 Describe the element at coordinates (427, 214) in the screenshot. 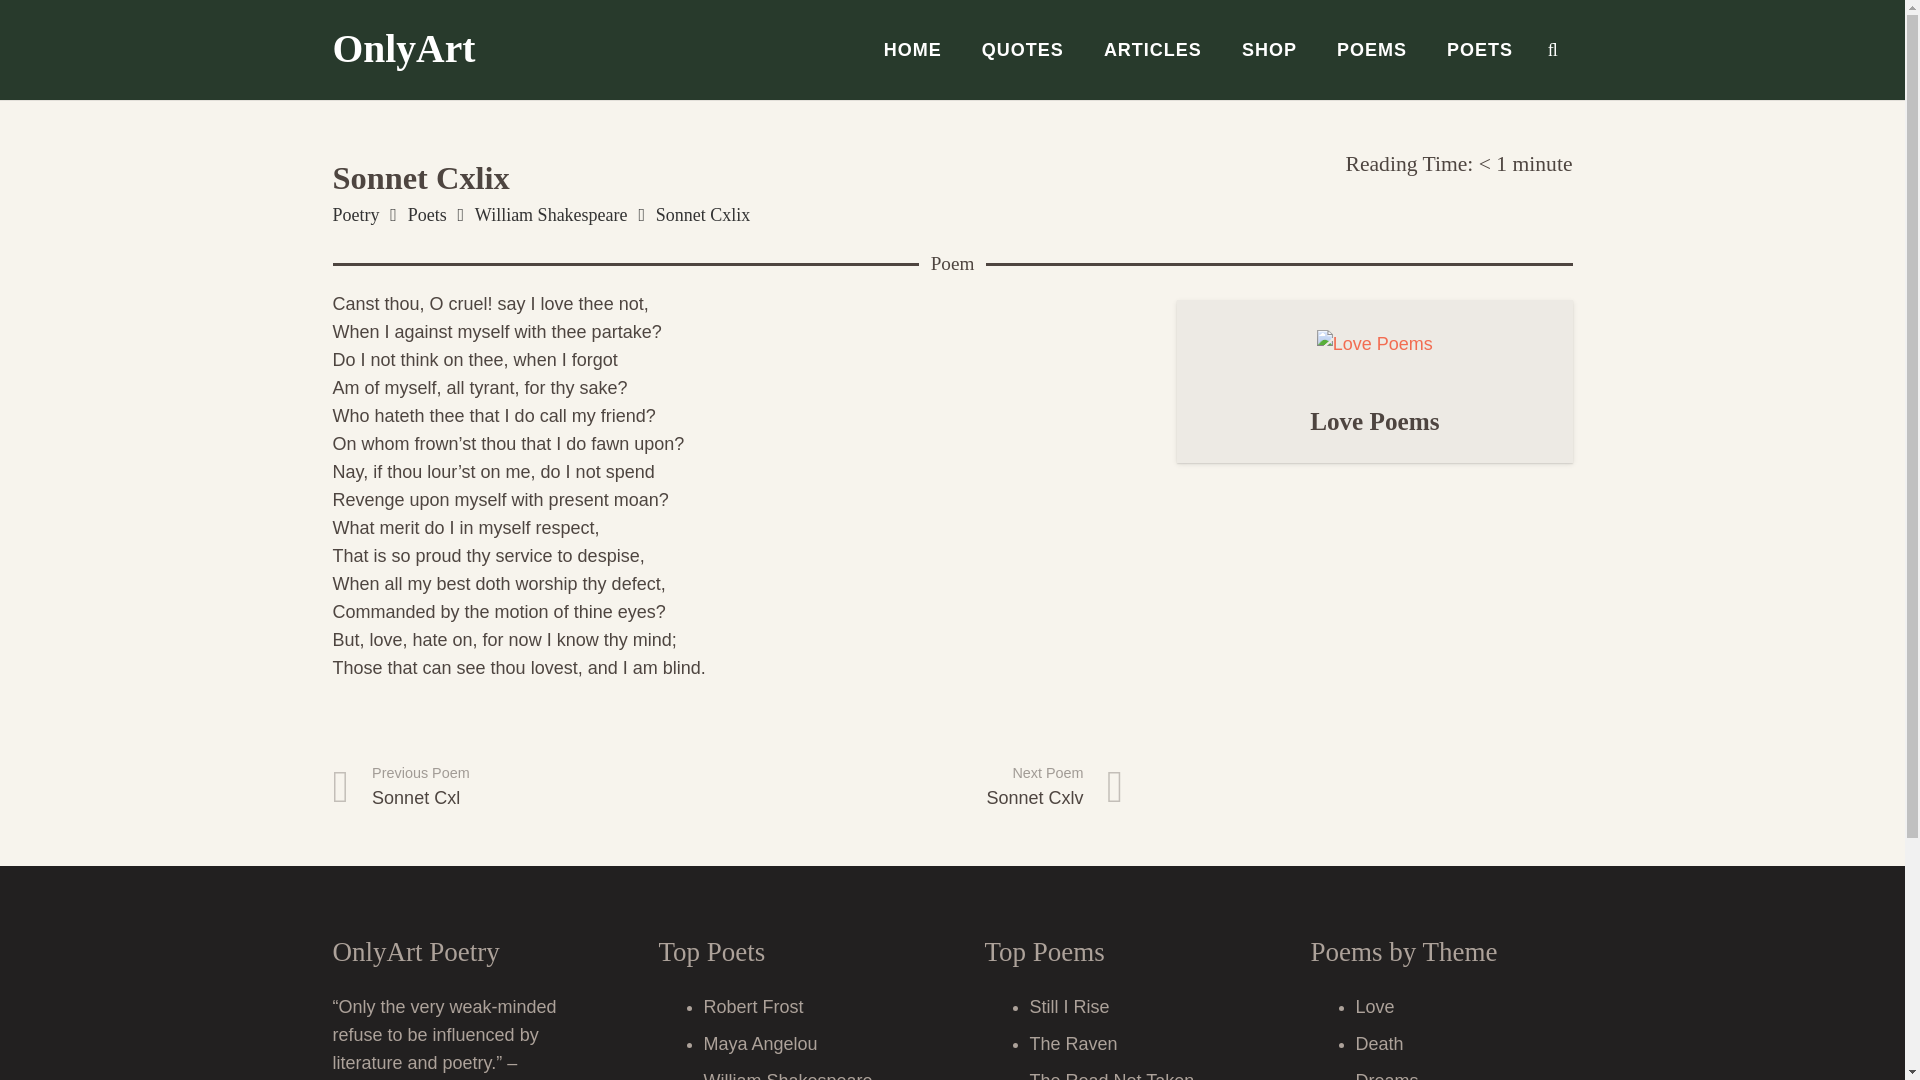

I see `Poets` at that location.